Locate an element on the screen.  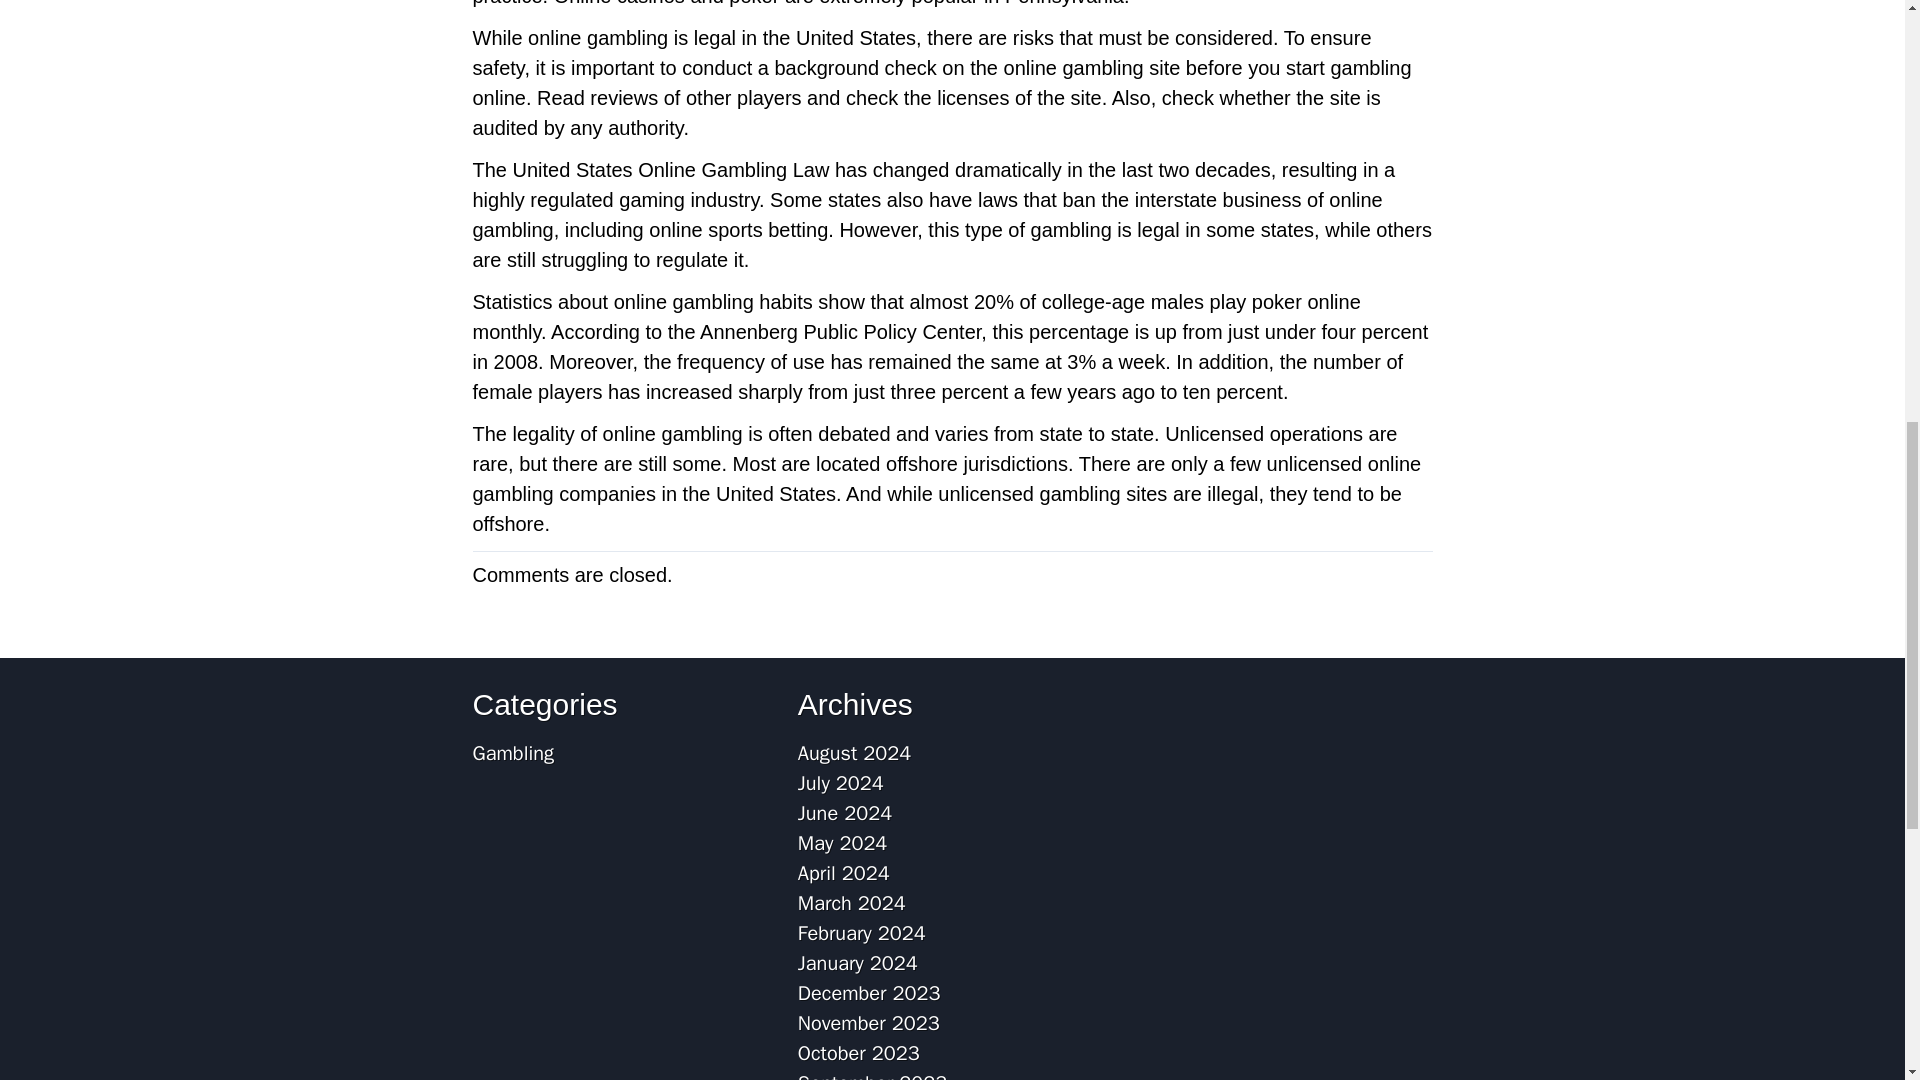
April 2024 is located at coordinates (844, 872).